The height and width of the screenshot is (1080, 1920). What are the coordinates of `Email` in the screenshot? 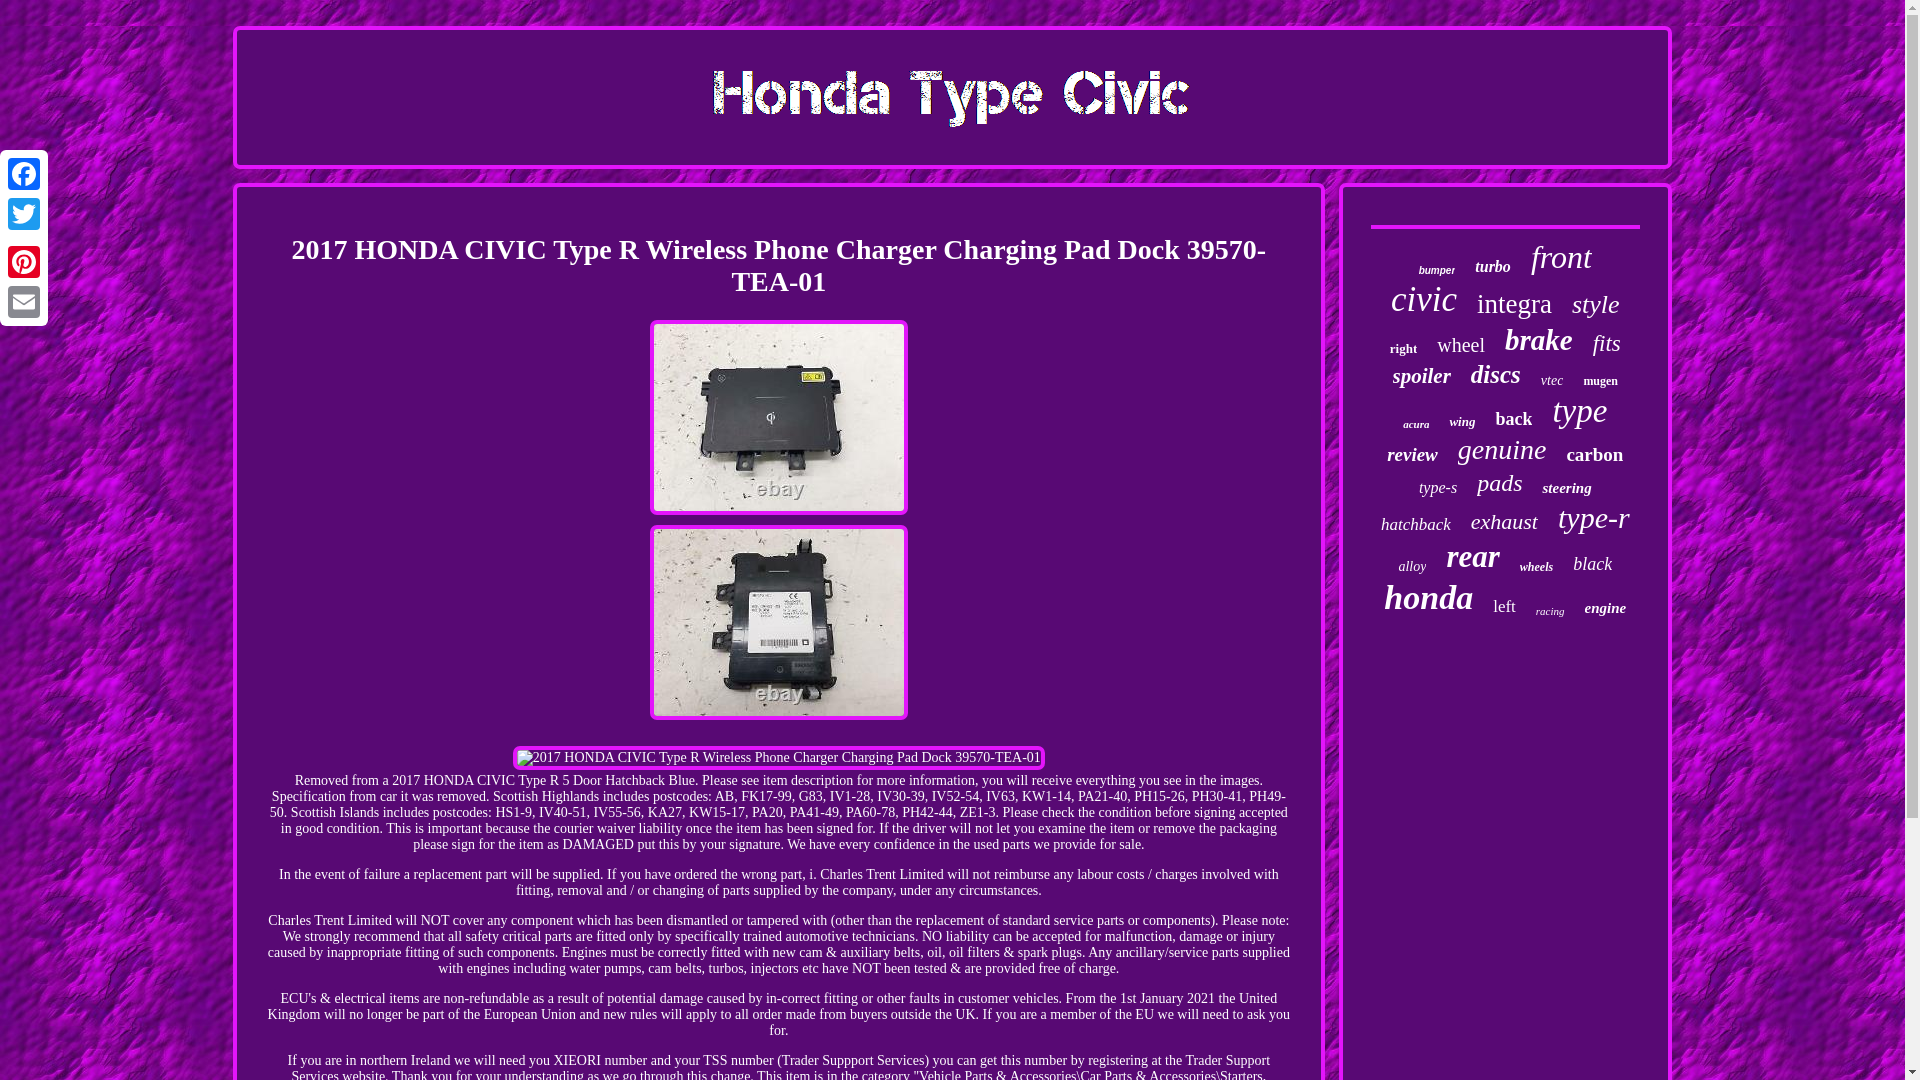 It's located at (24, 301).